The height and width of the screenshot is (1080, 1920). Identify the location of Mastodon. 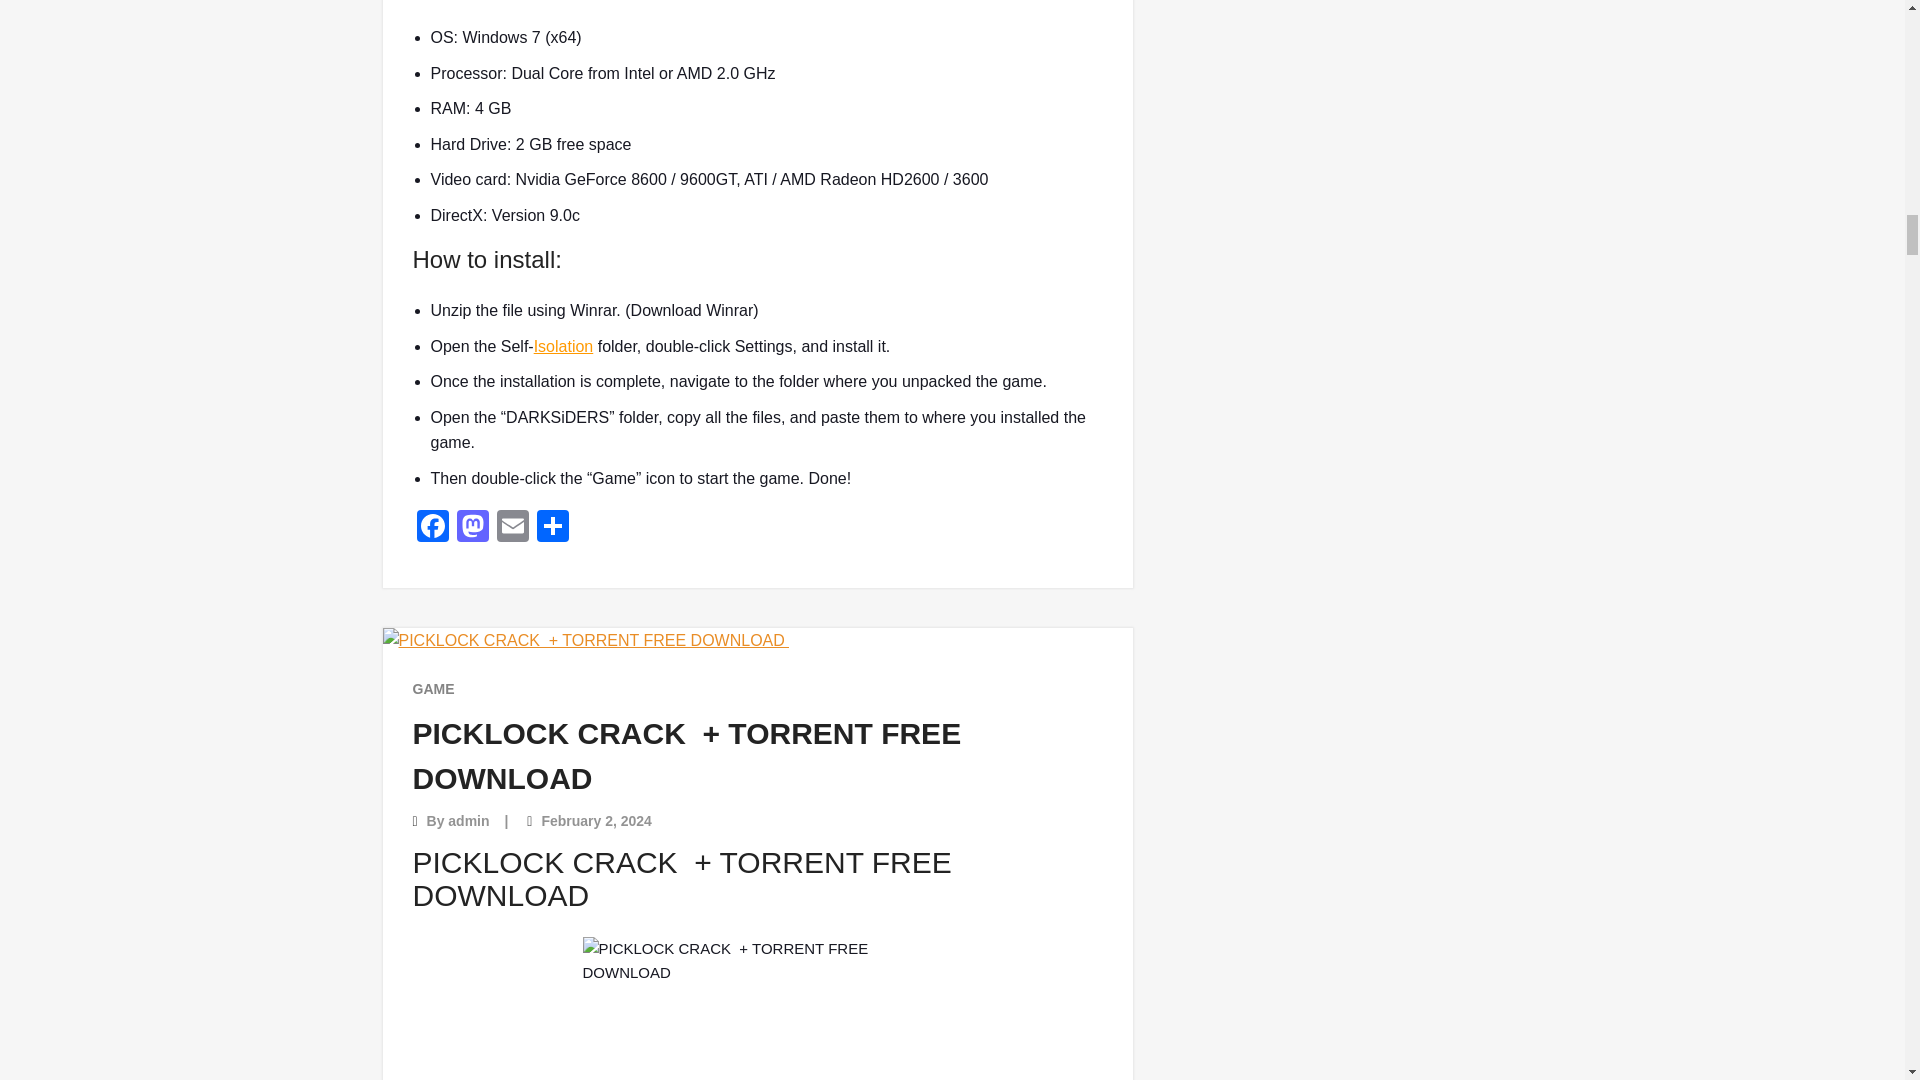
(471, 528).